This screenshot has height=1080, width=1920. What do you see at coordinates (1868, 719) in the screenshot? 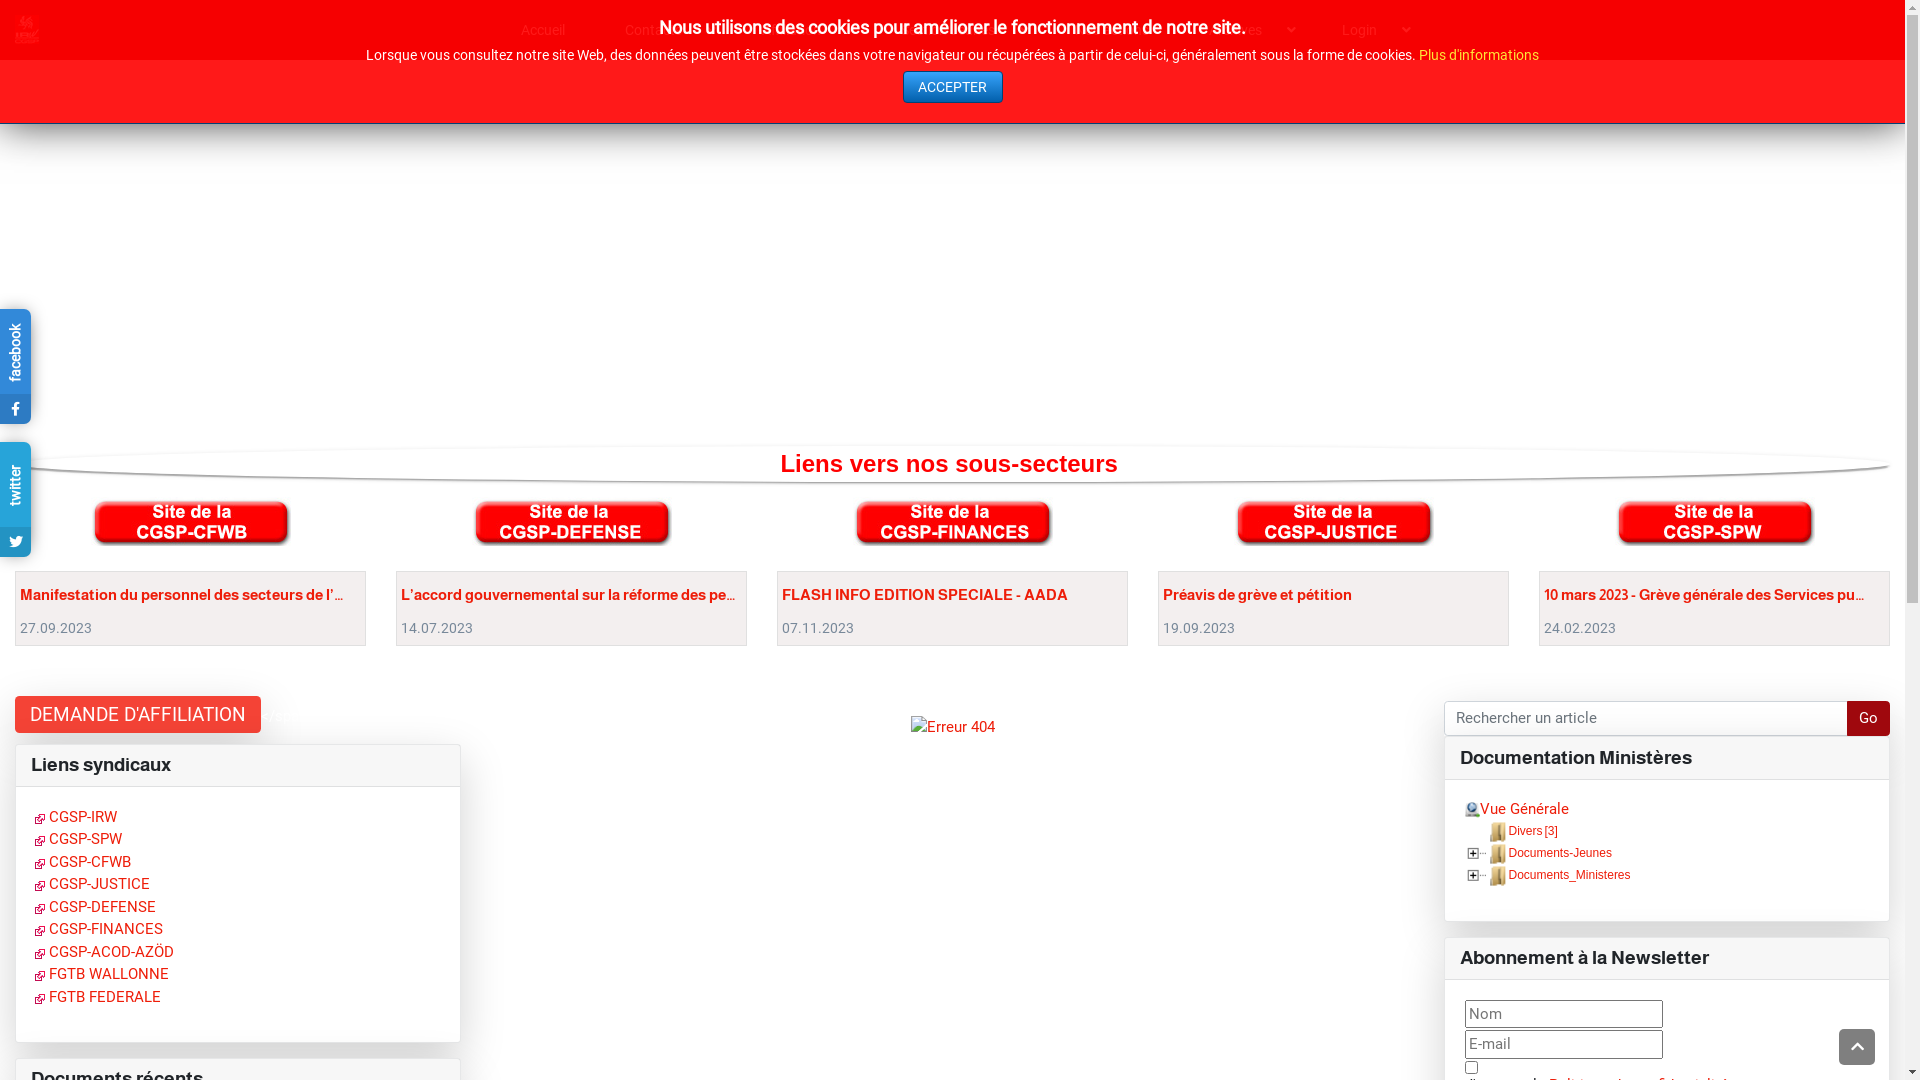
I see `Go` at bounding box center [1868, 719].